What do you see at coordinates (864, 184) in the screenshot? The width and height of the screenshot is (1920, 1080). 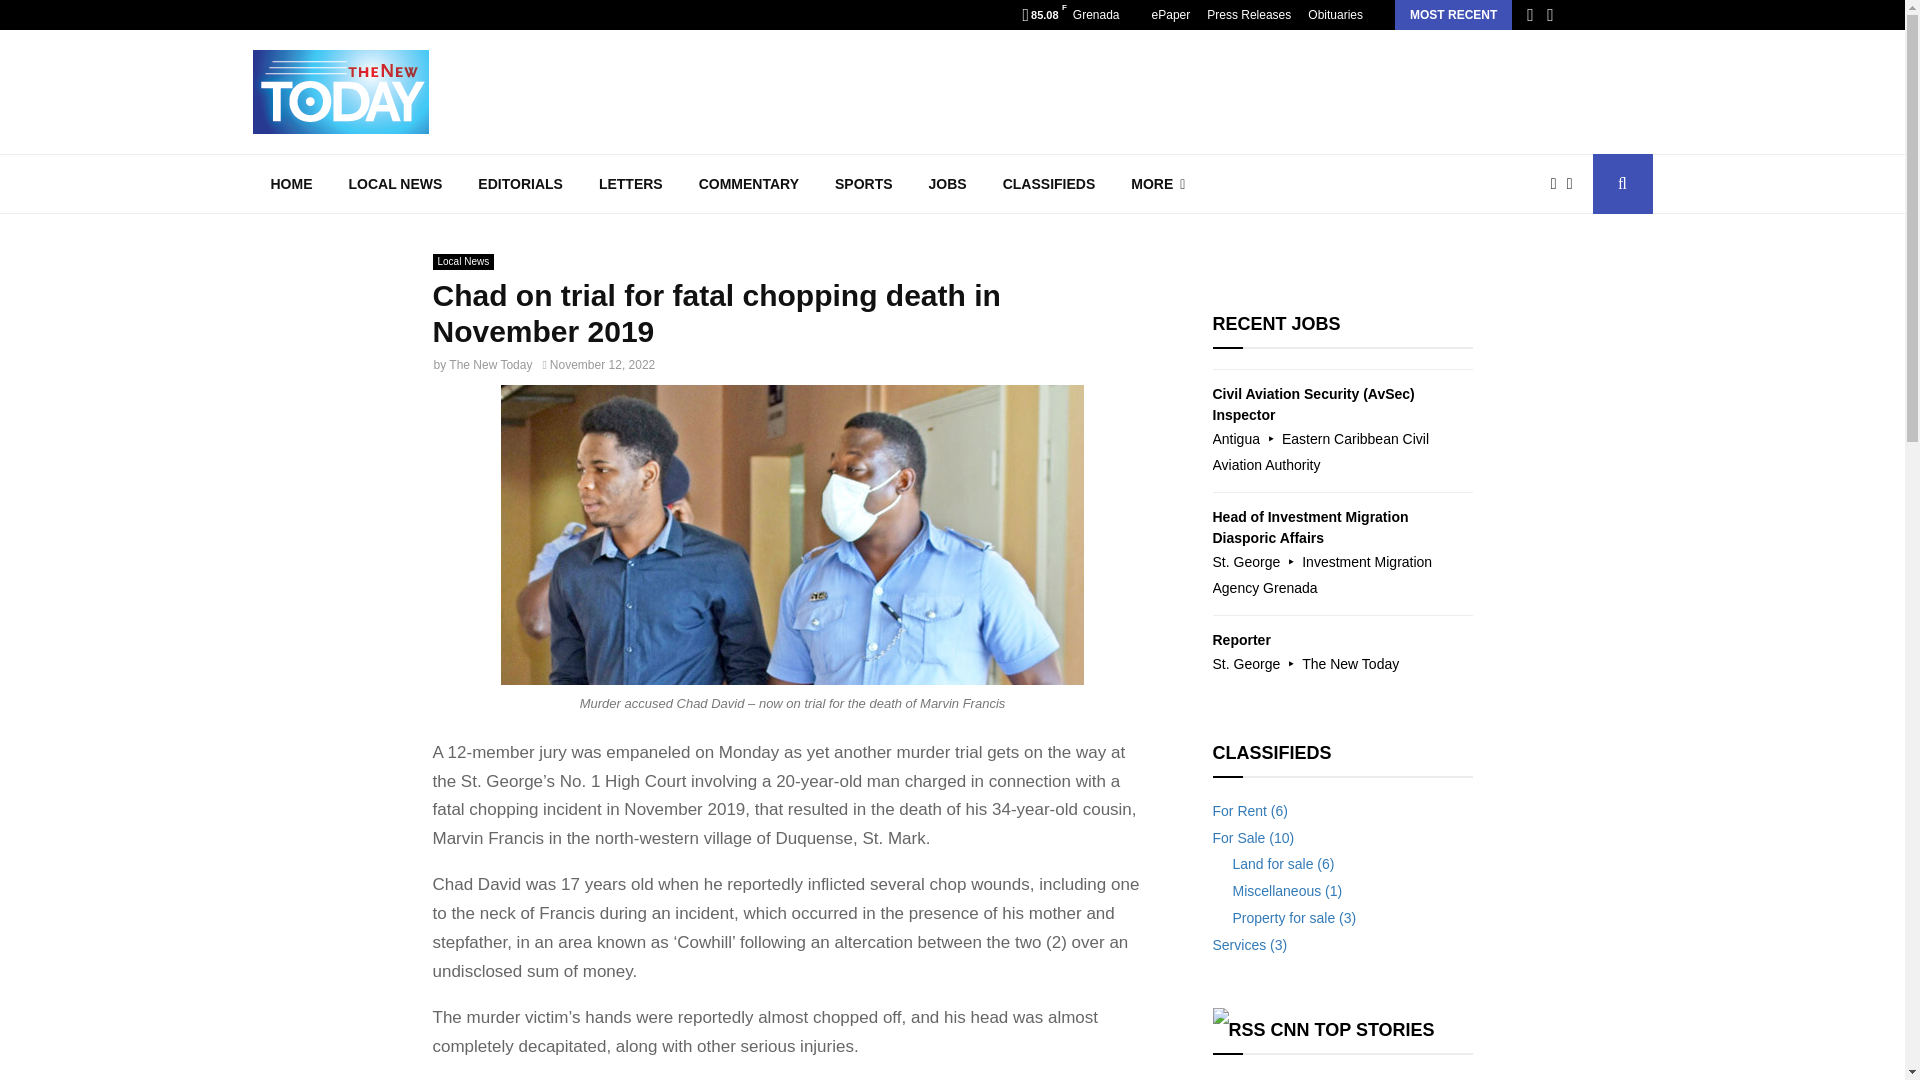 I see `SPORTS` at bounding box center [864, 184].